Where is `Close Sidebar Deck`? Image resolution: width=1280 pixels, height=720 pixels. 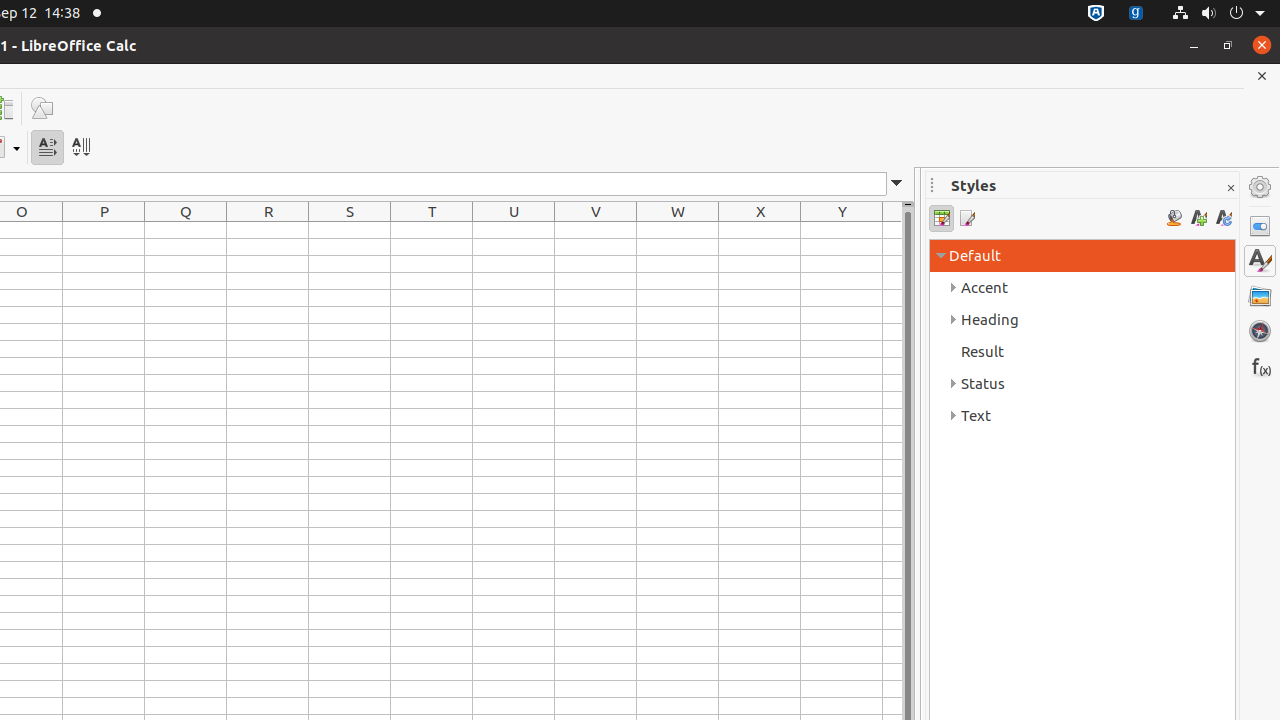
Close Sidebar Deck is located at coordinates (1230, 188).